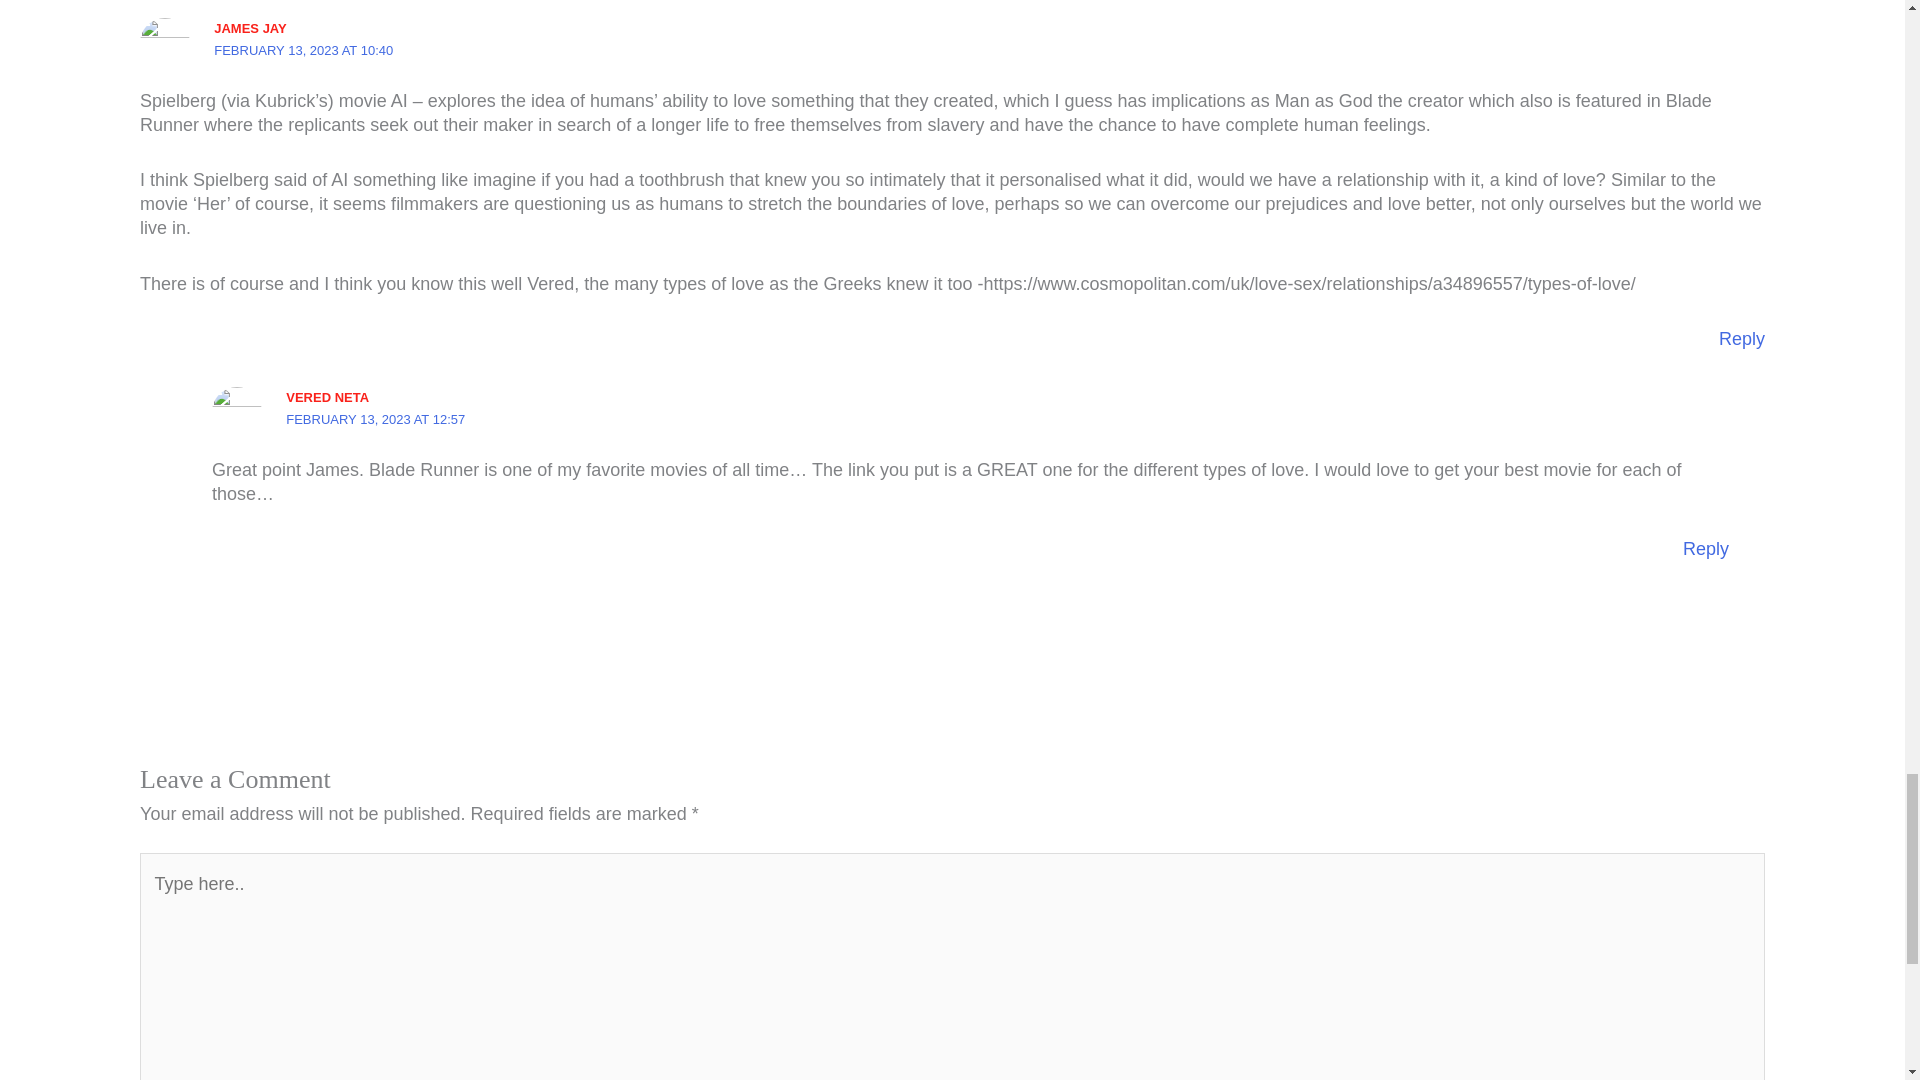  Describe the element at coordinates (303, 50) in the screenshot. I see `FEBRUARY 13, 2023 AT 10:40` at that location.